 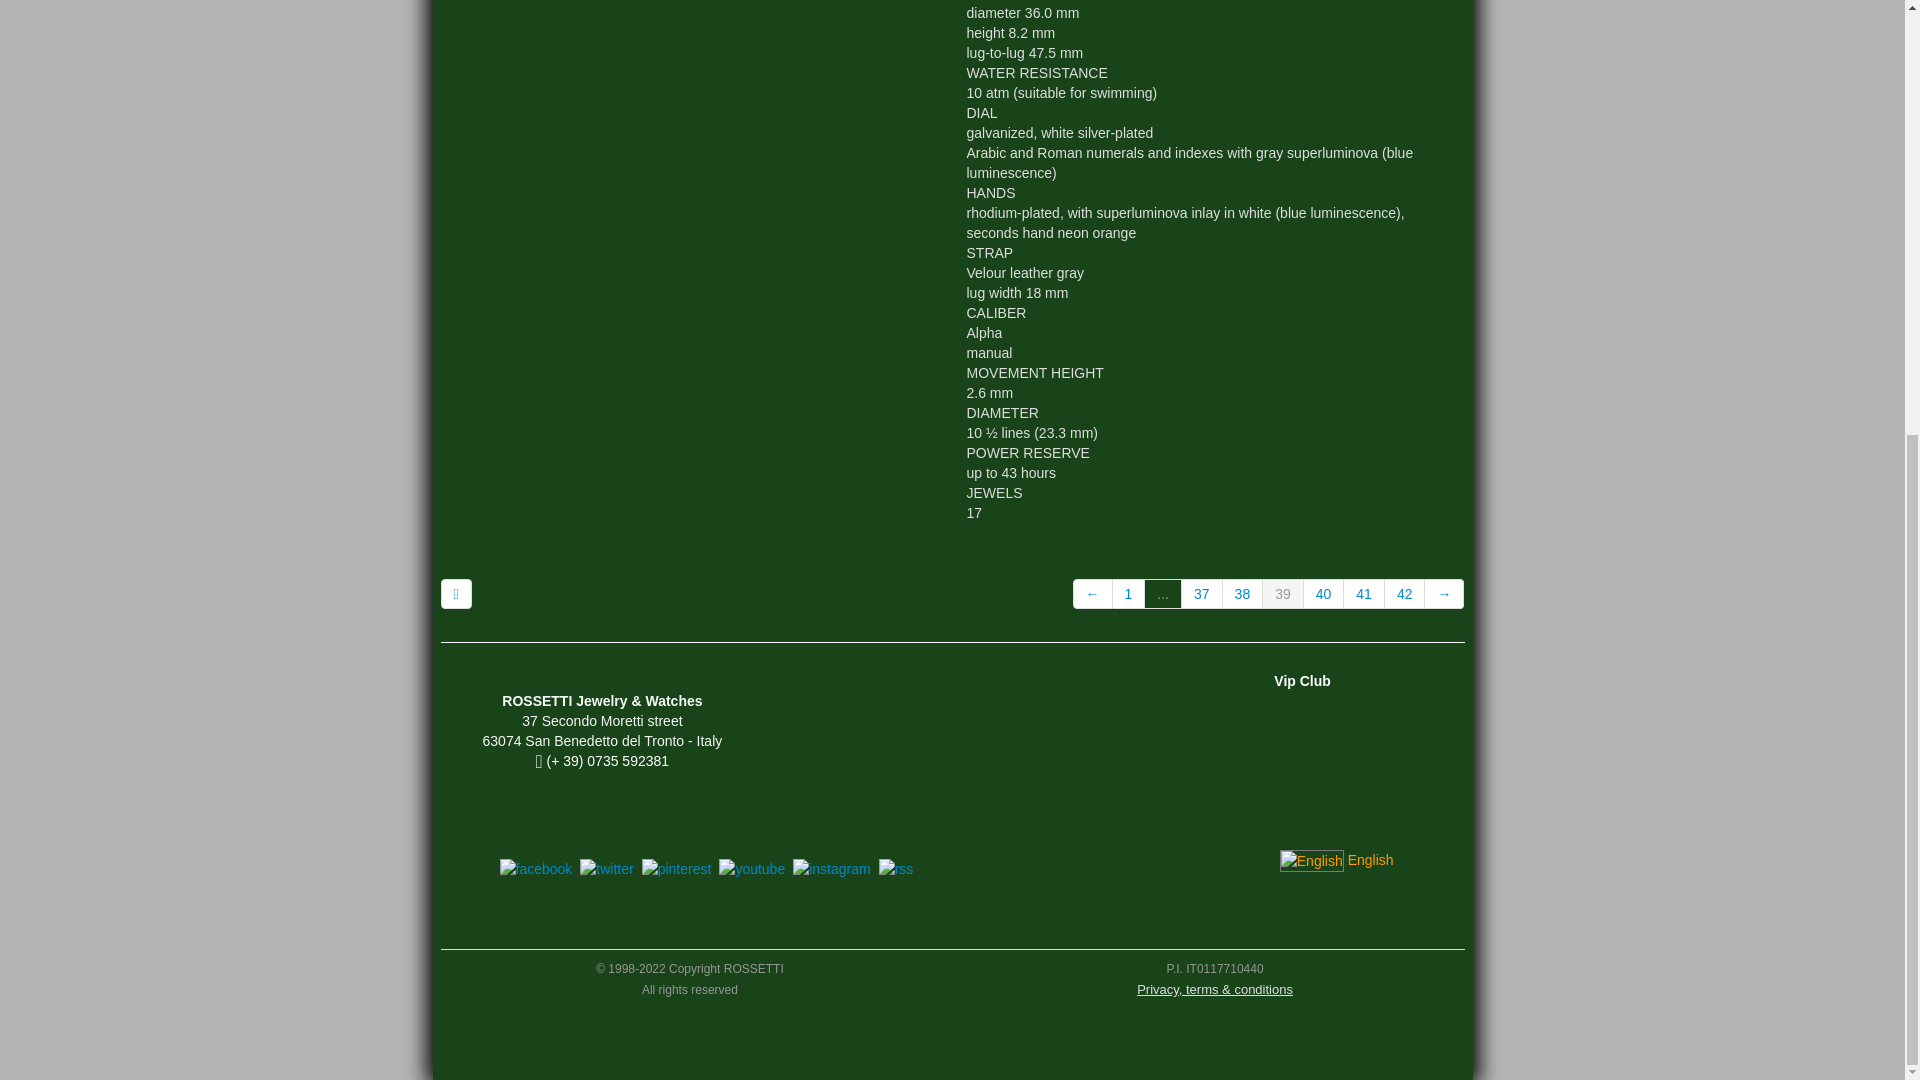 I want to click on Vip Club, so click(x=1302, y=680).